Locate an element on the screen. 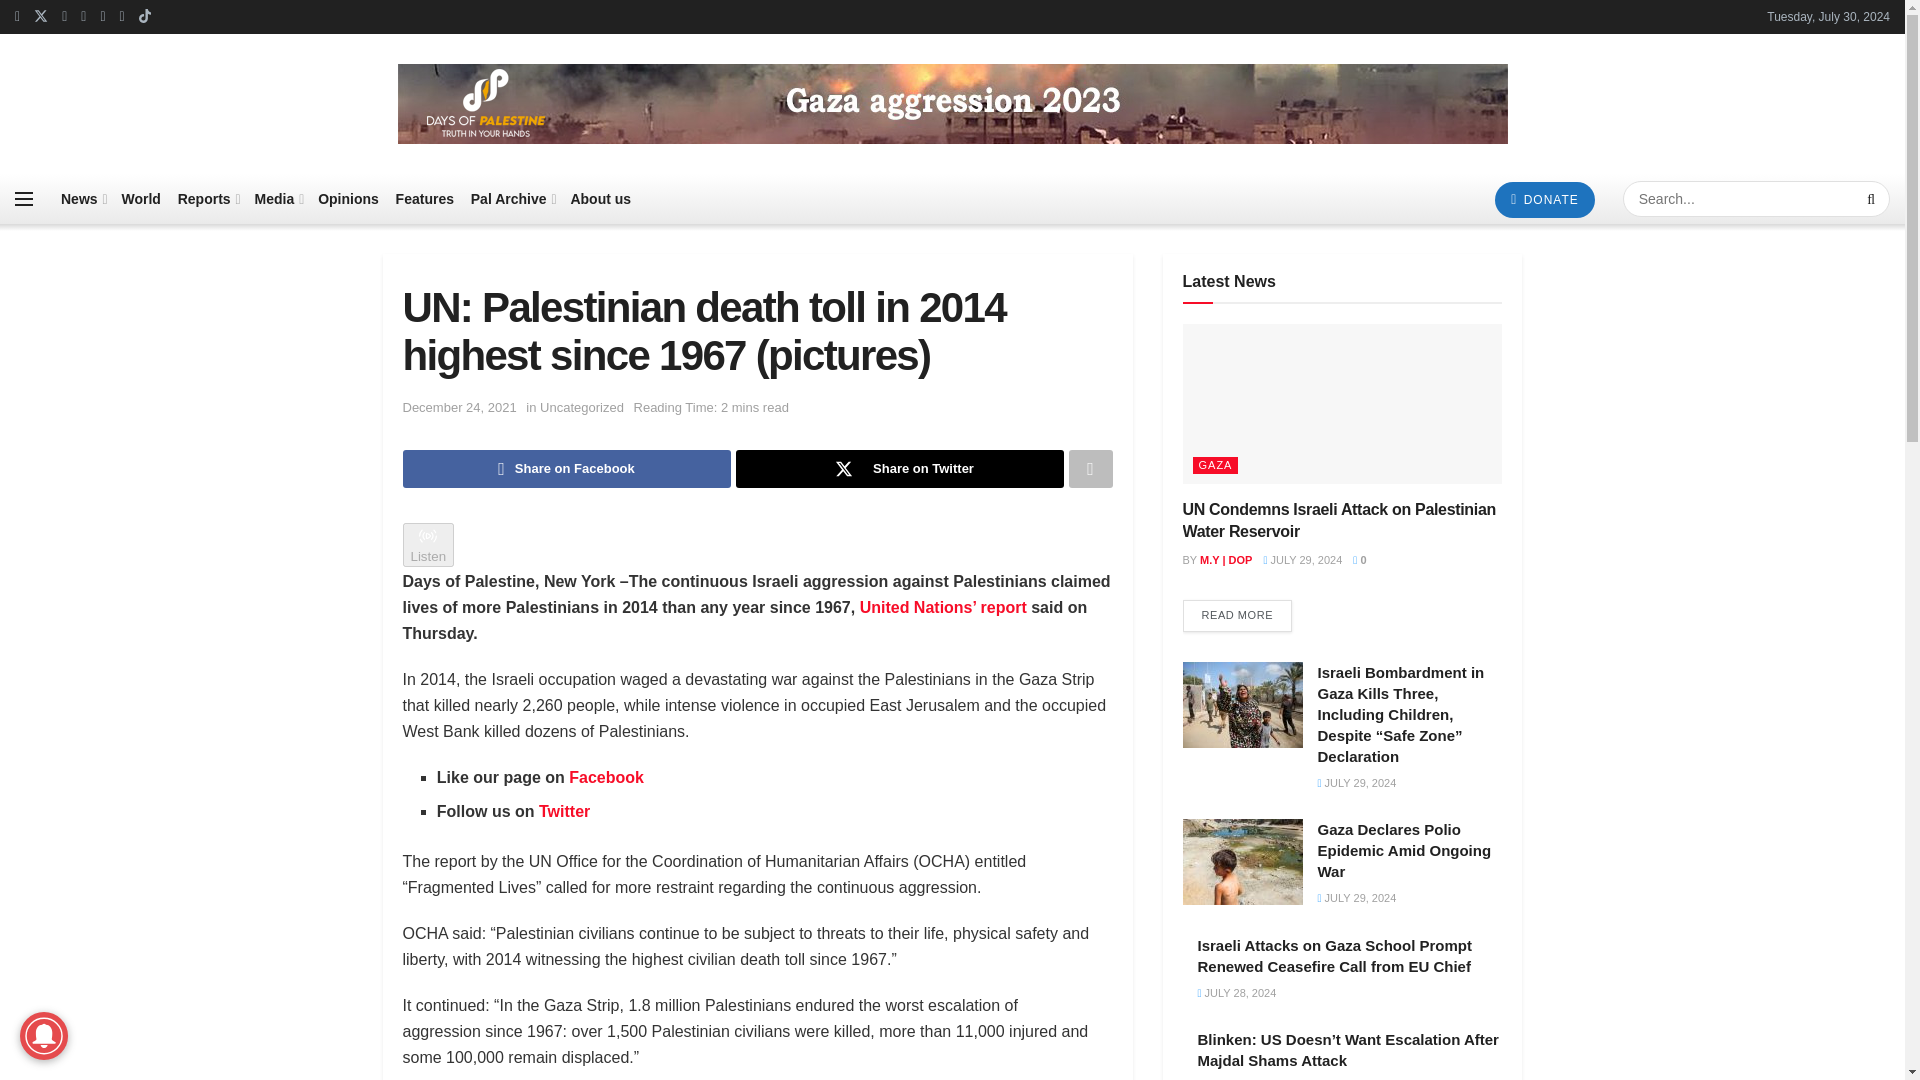 Image resolution: width=1920 pixels, height=1080 pixels. Opinions is located at coordinates (348, 198).